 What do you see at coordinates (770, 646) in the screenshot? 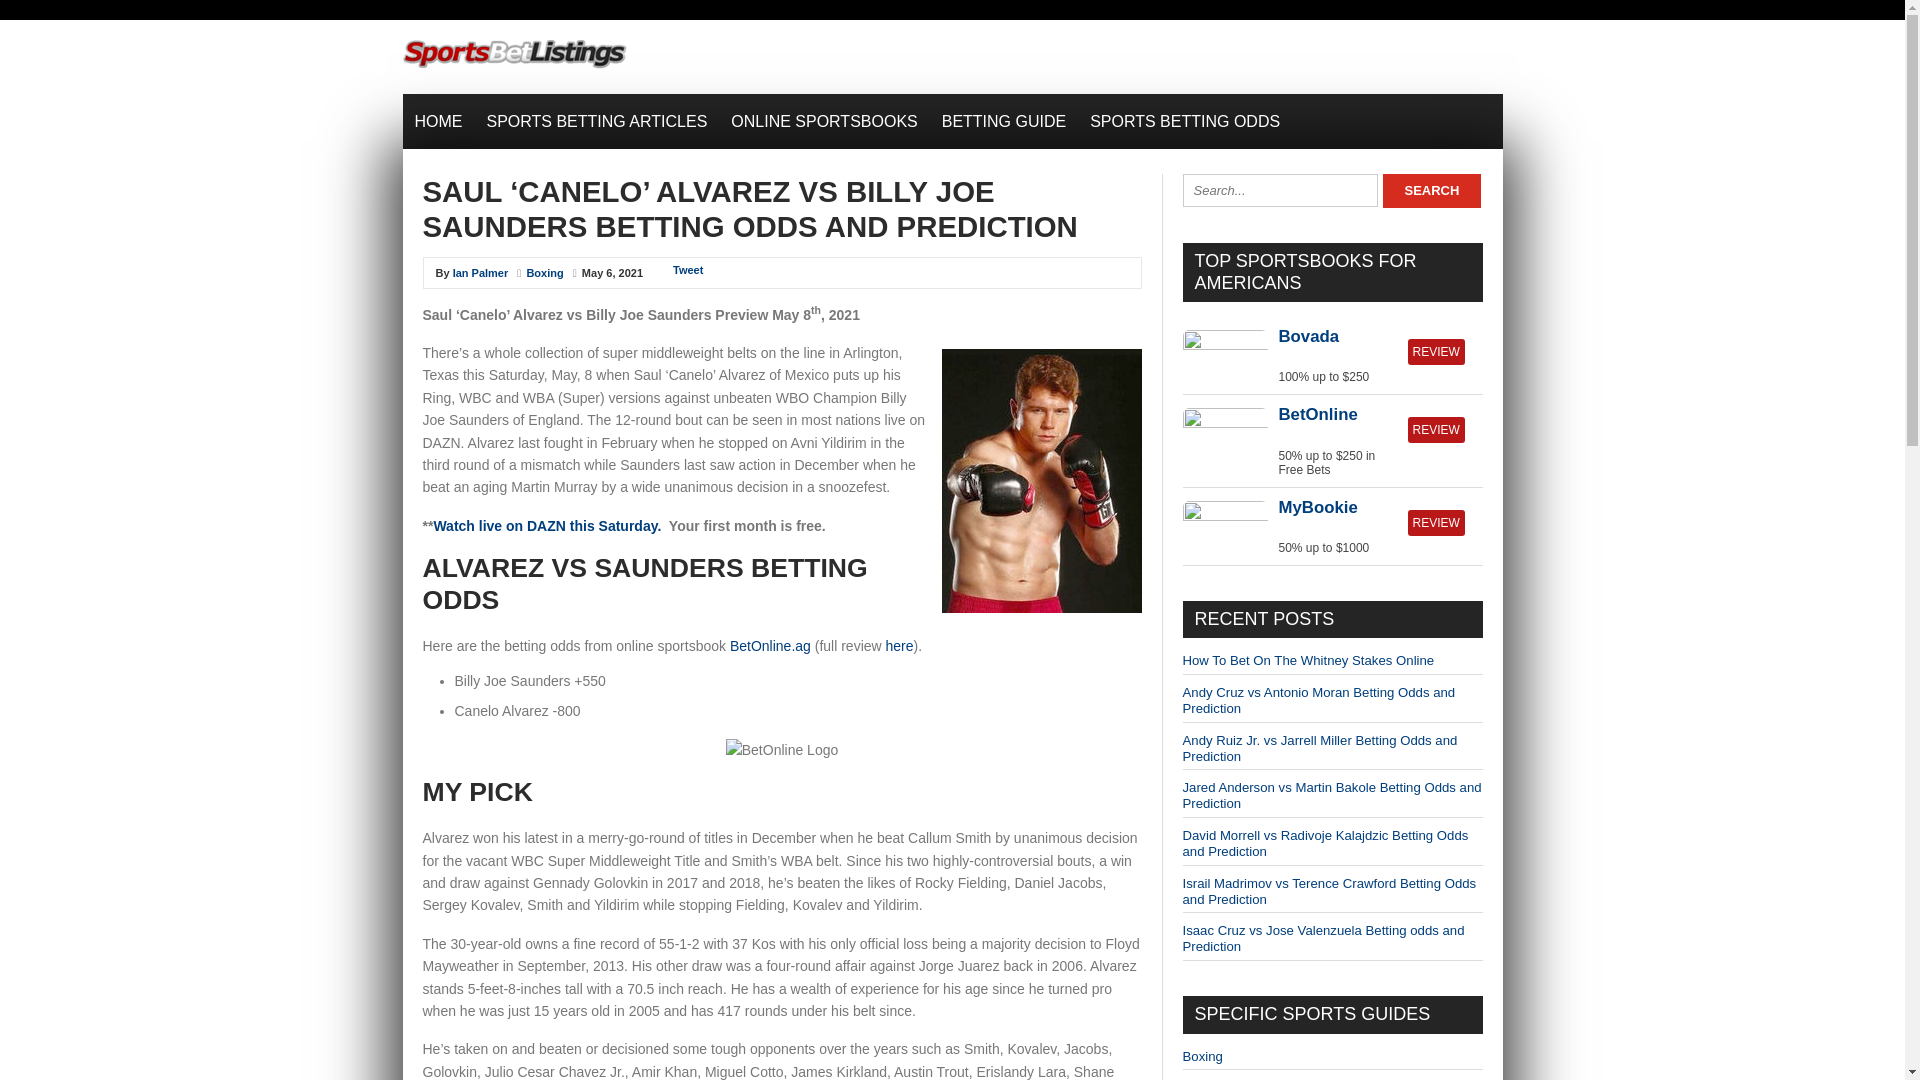
I see `BetOnline.ag` at bounding box center [770, 646].